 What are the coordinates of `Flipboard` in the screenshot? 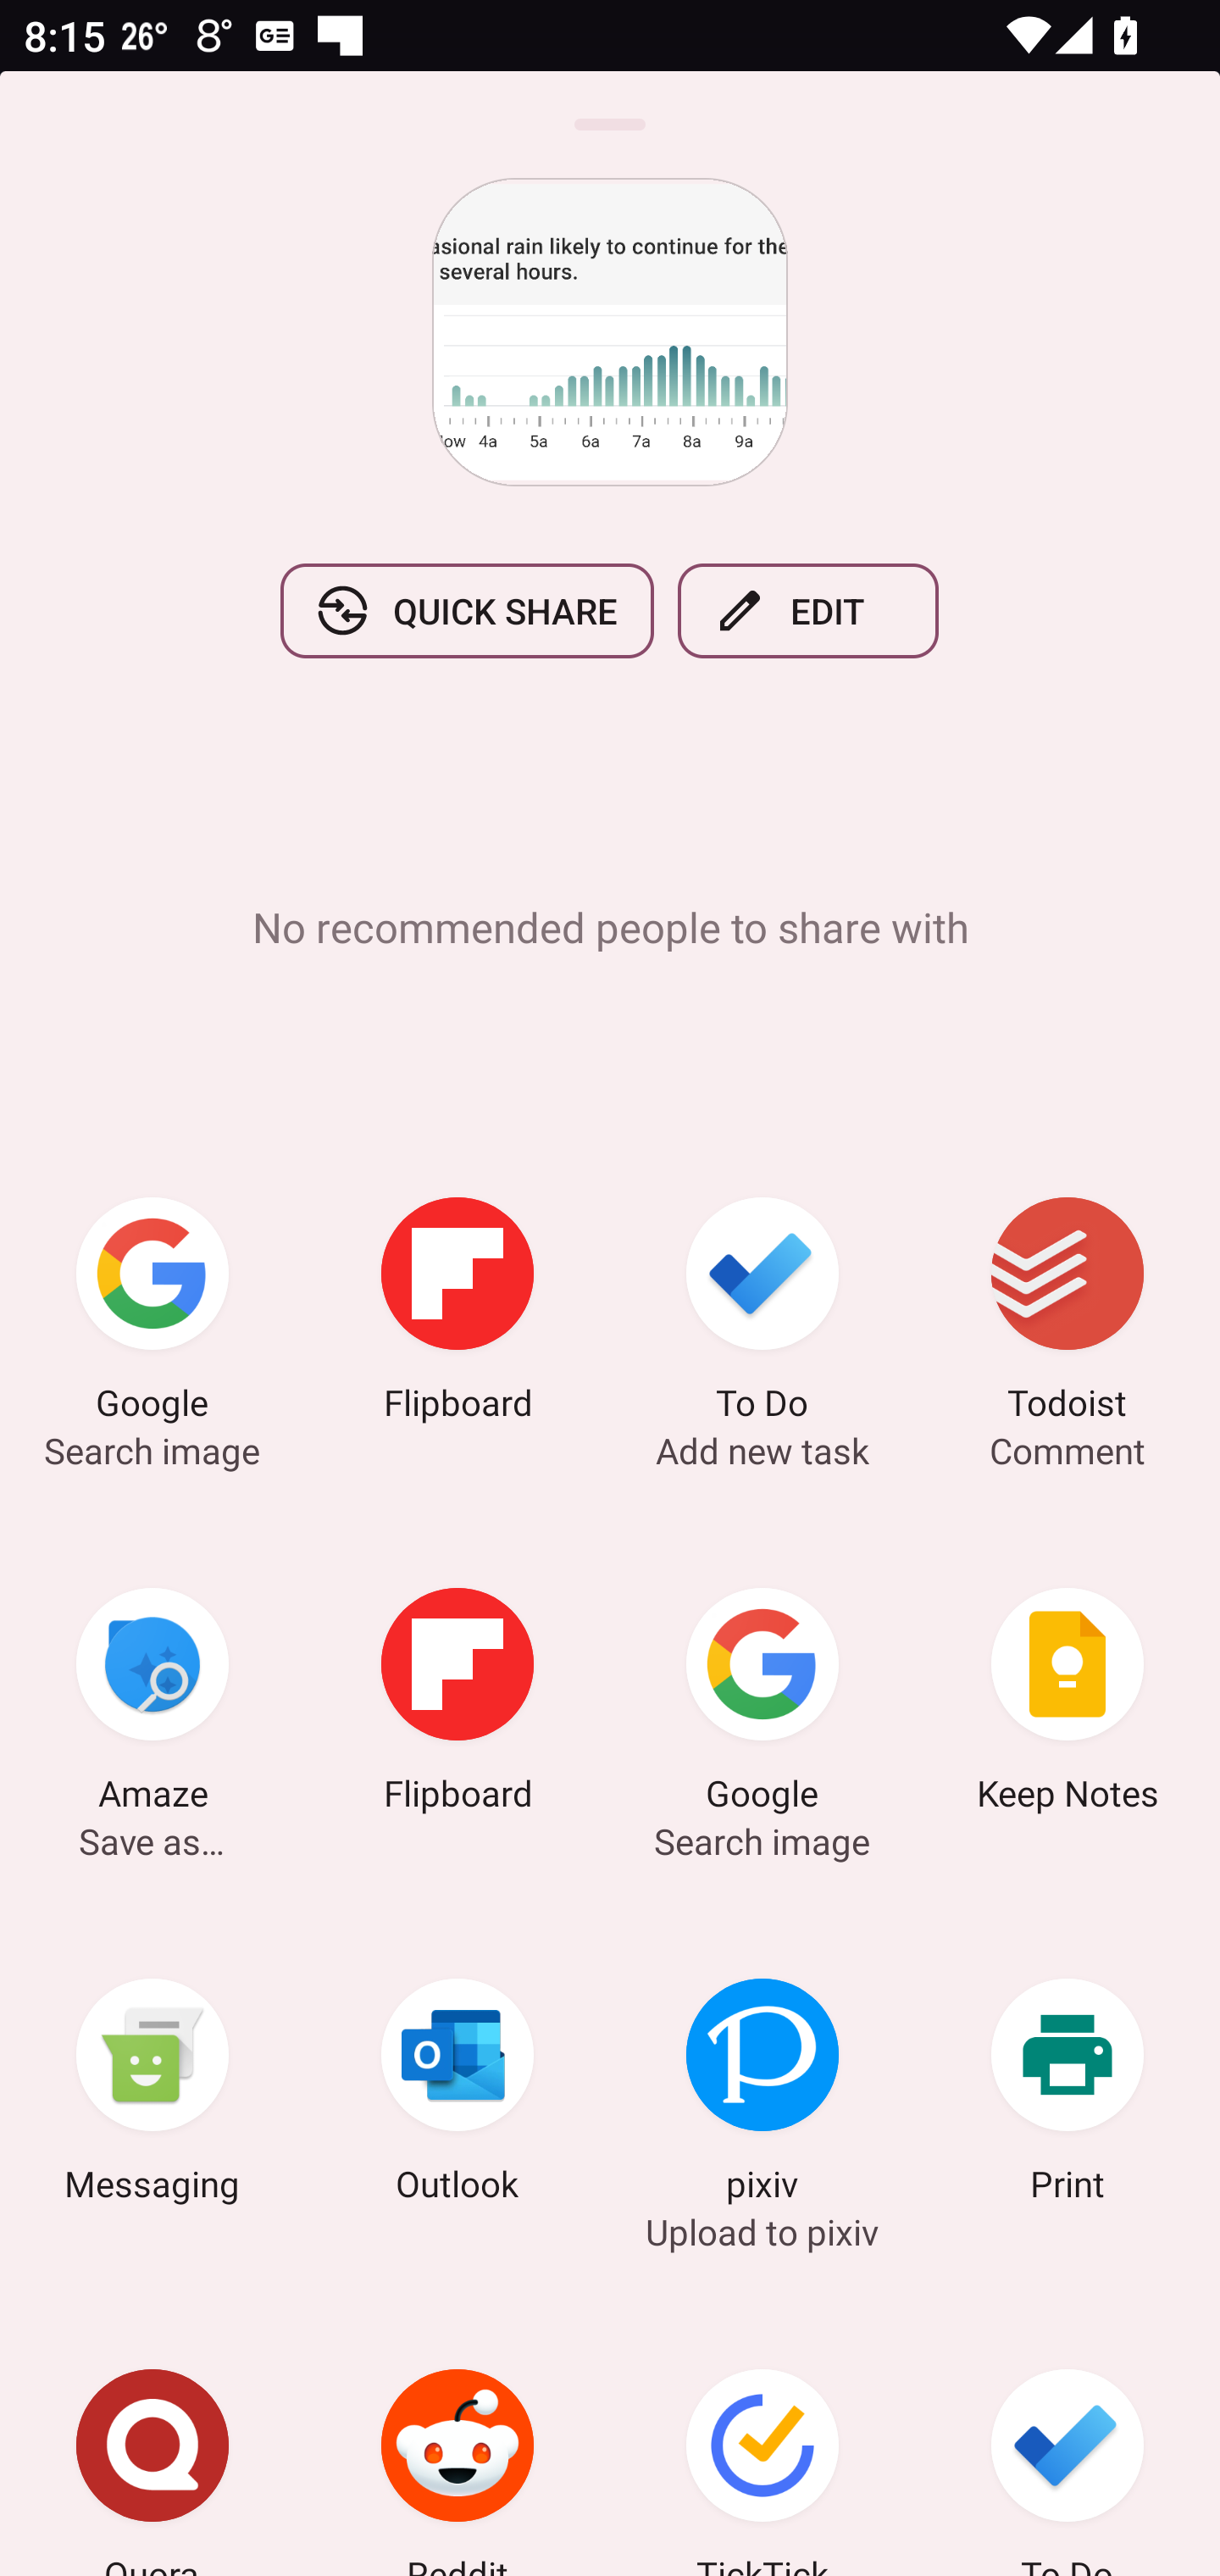 It's located at (457, 1705).